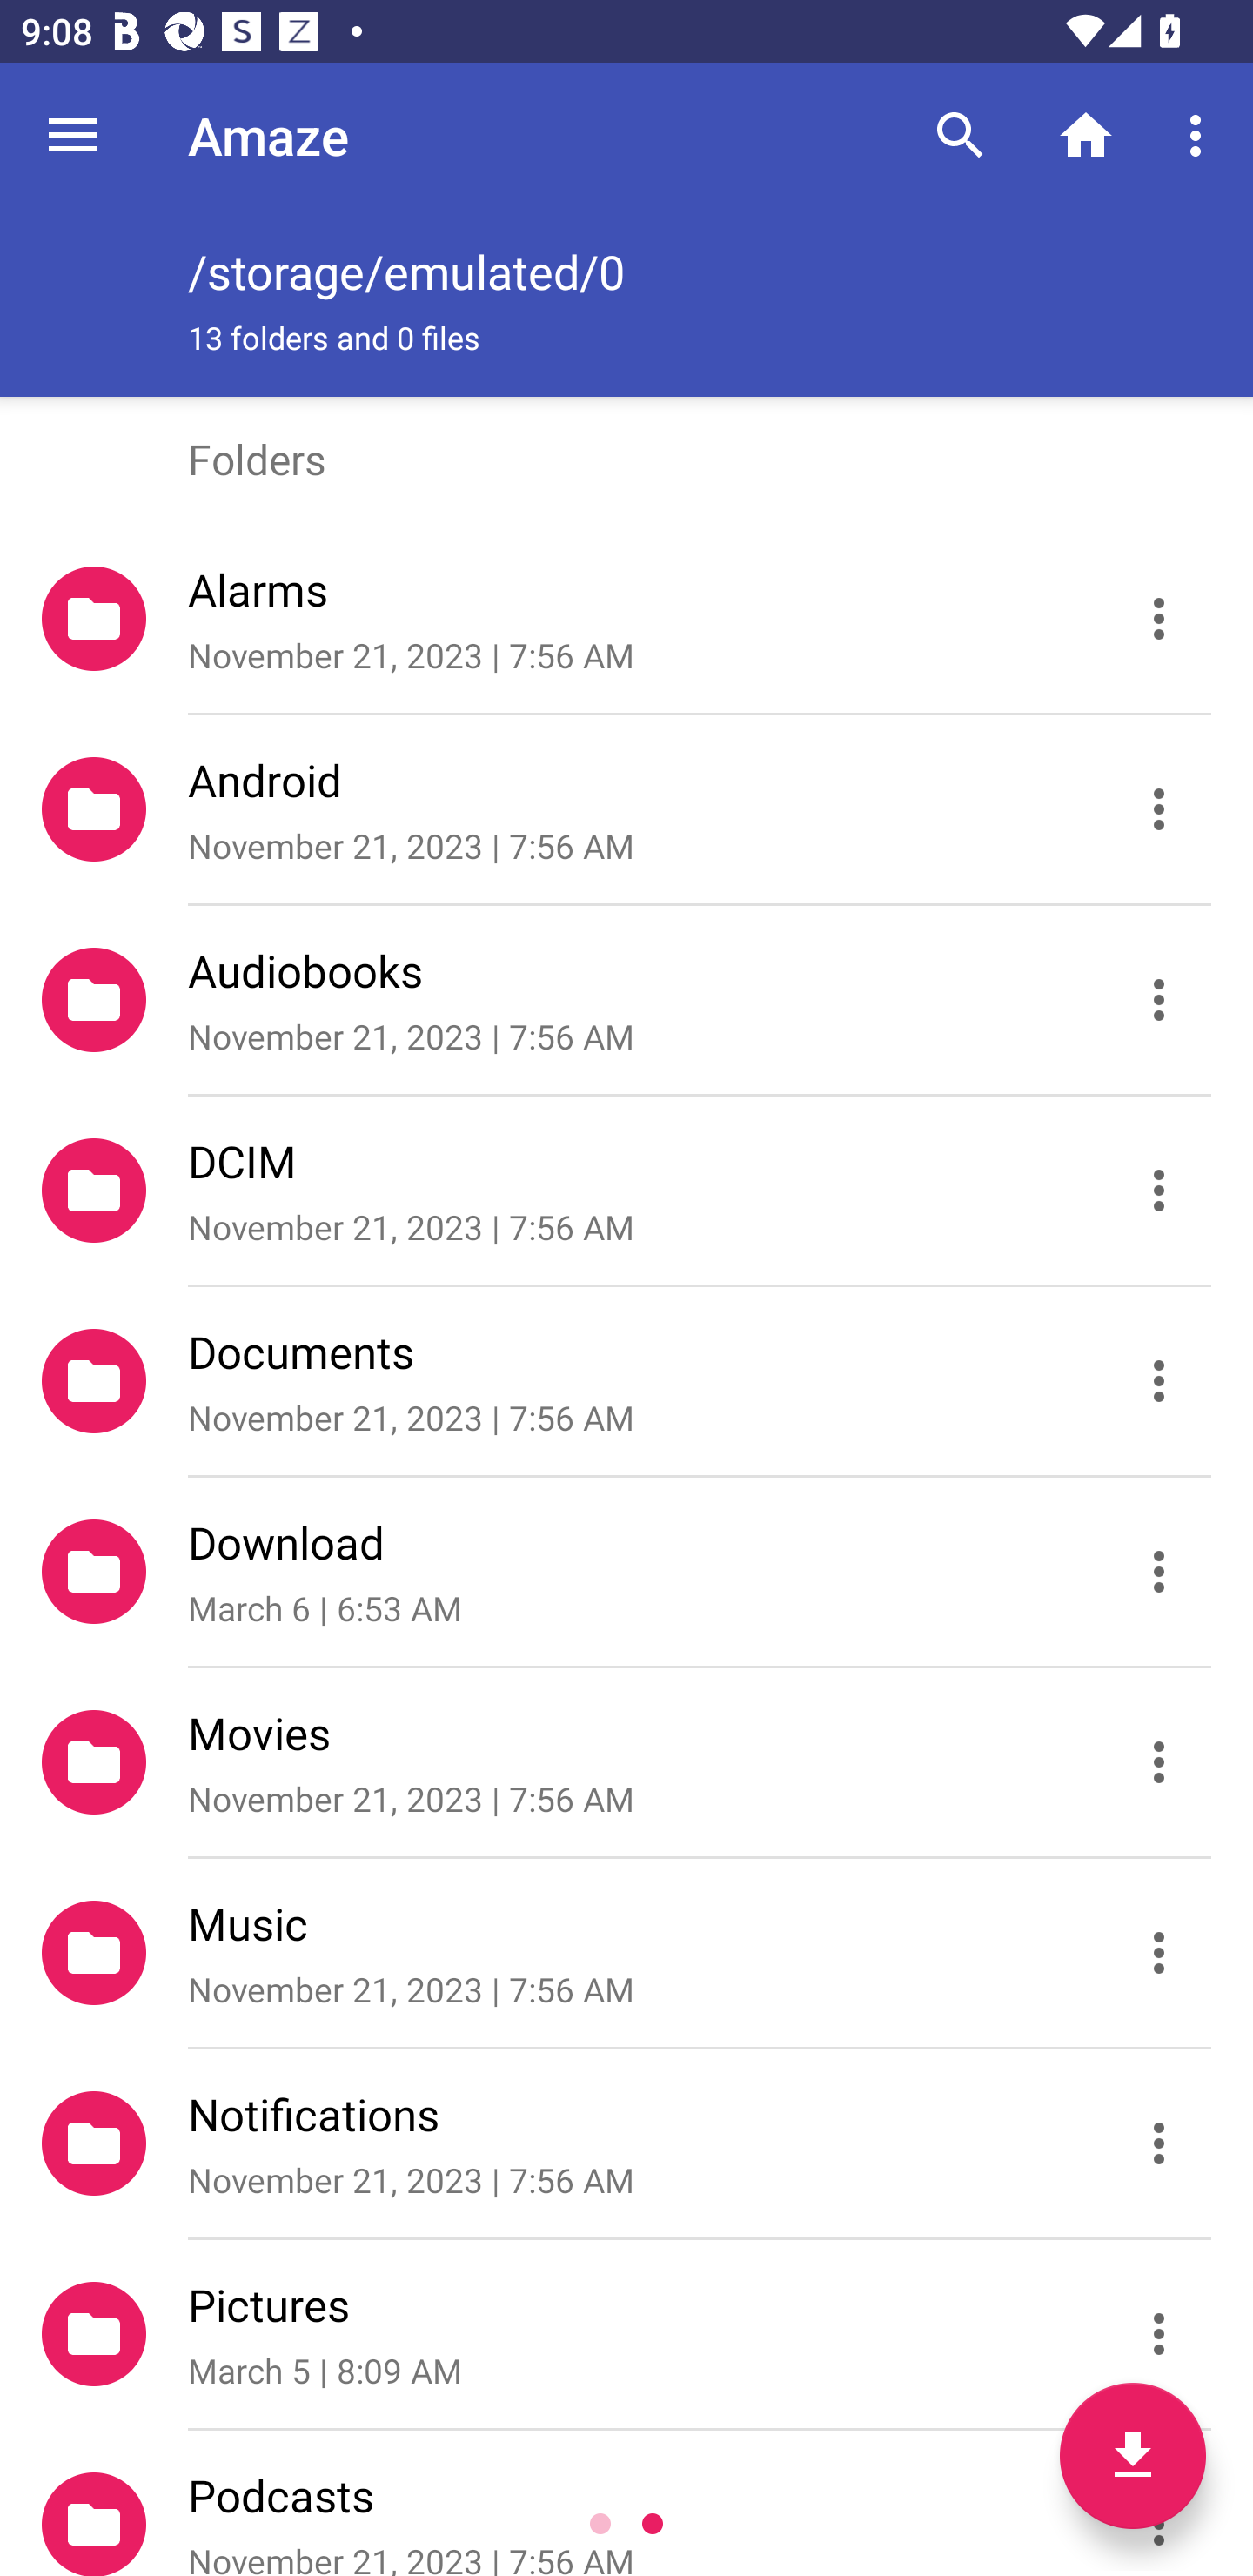  I want to click on Pictures March 5 | 8:09 AM, so click(626, 2335).